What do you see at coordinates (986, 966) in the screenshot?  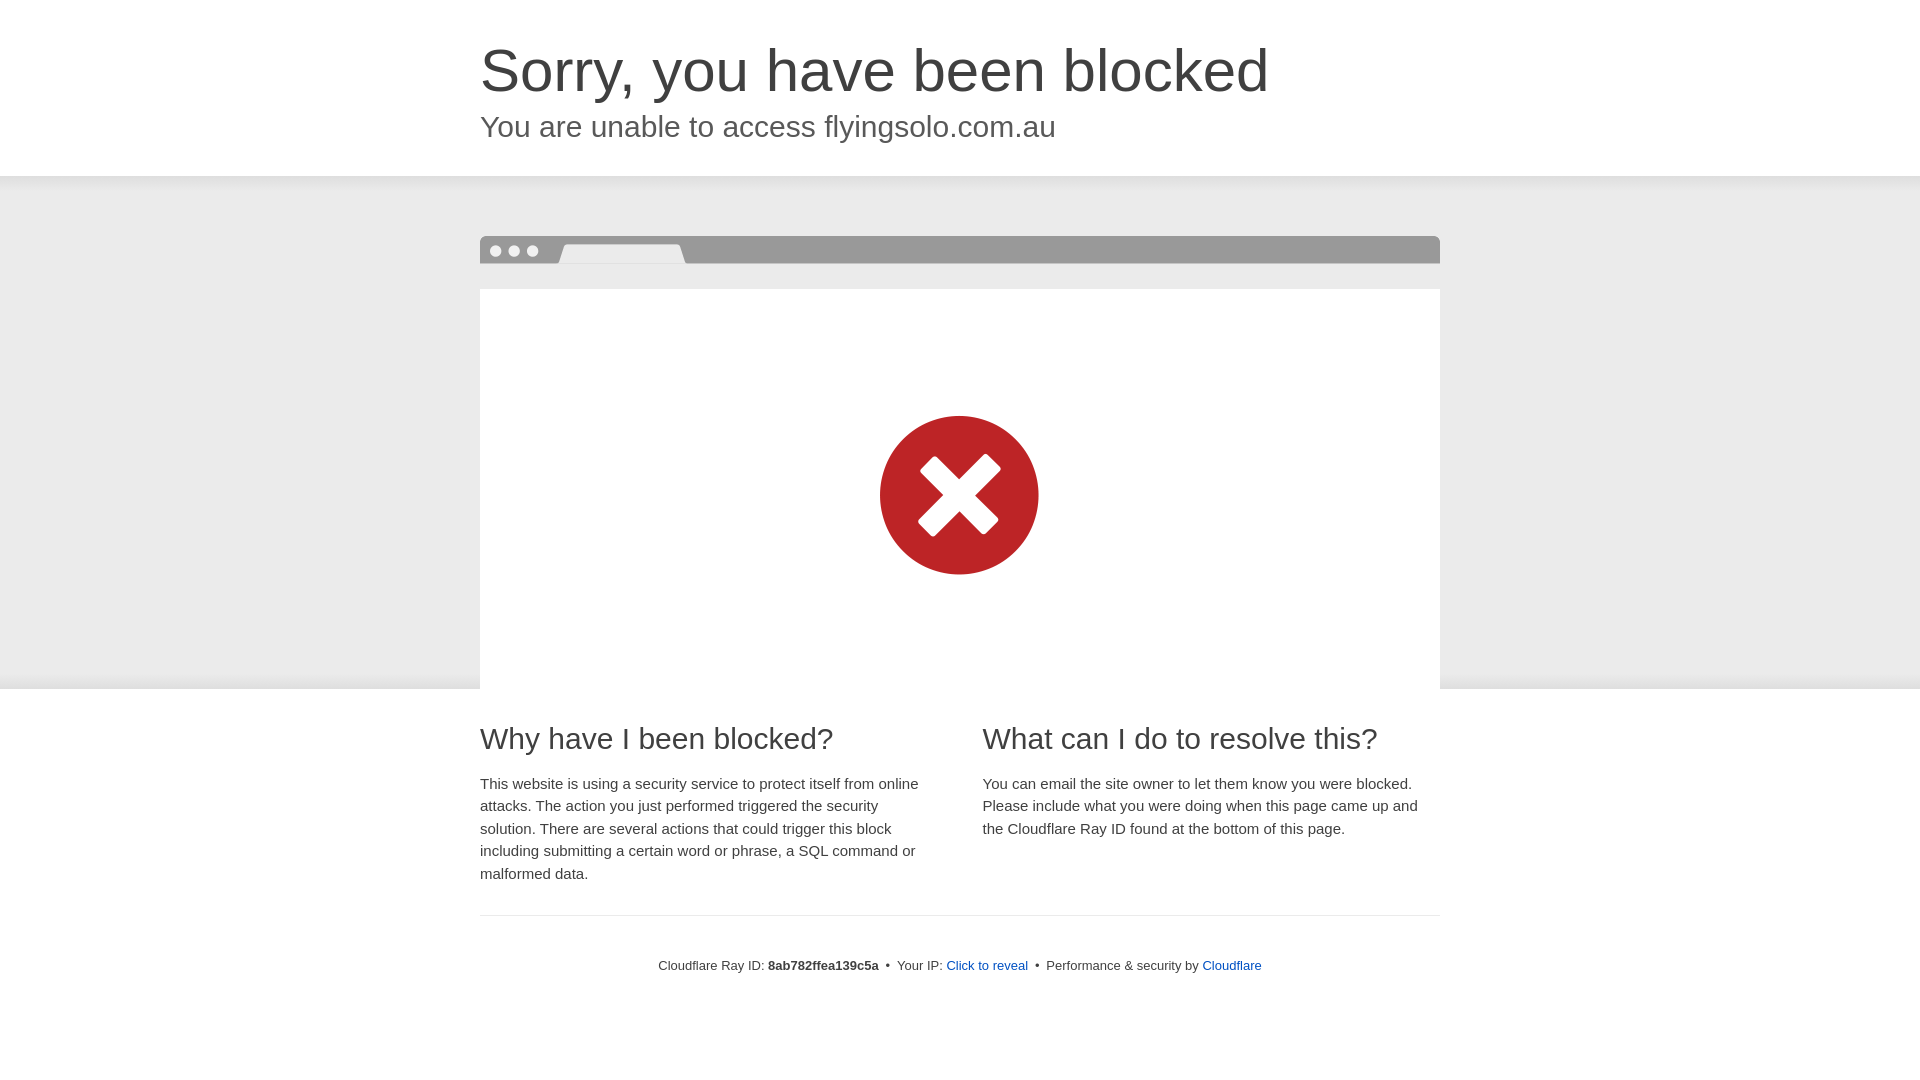 I see `Click to reveal` at bounding box center [986, 966].